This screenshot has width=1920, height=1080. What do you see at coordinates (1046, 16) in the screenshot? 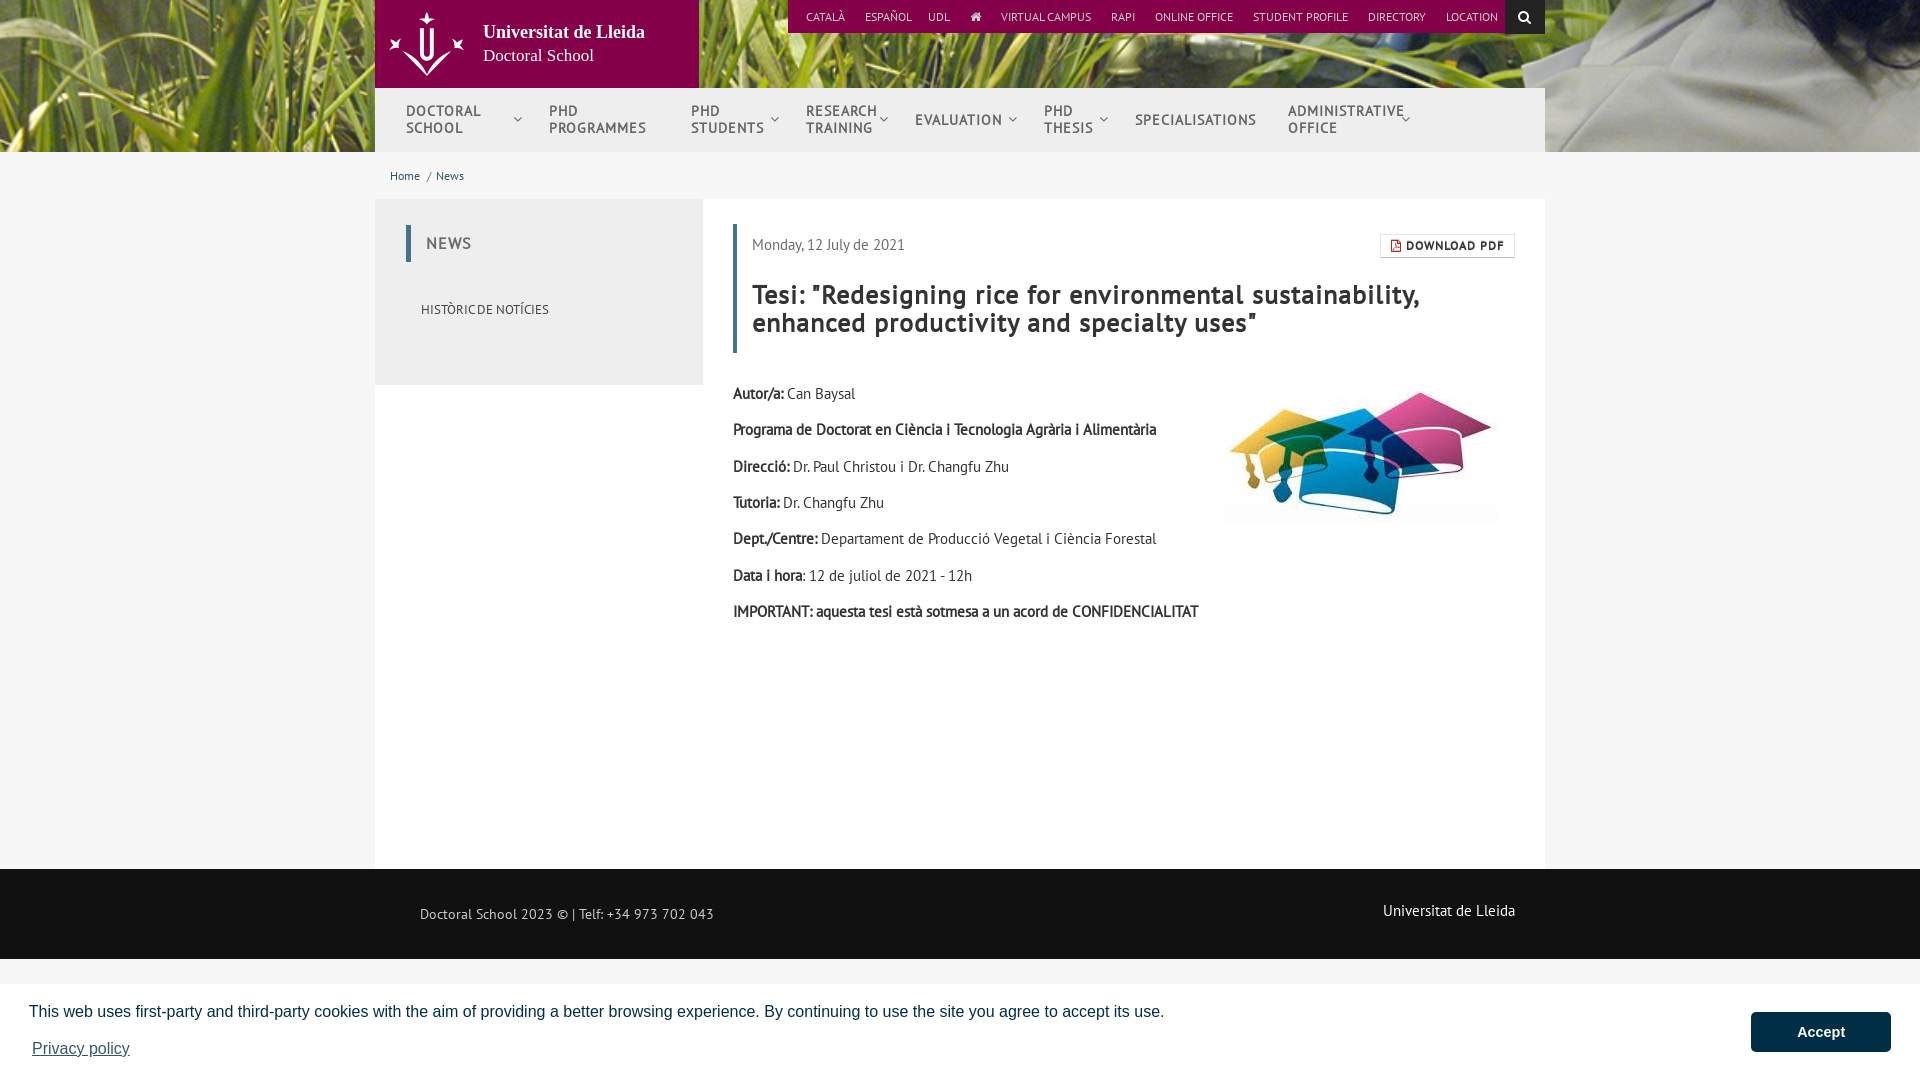
I see `VIRTUAL CAMPUS` at bounding box center [1046, 16].